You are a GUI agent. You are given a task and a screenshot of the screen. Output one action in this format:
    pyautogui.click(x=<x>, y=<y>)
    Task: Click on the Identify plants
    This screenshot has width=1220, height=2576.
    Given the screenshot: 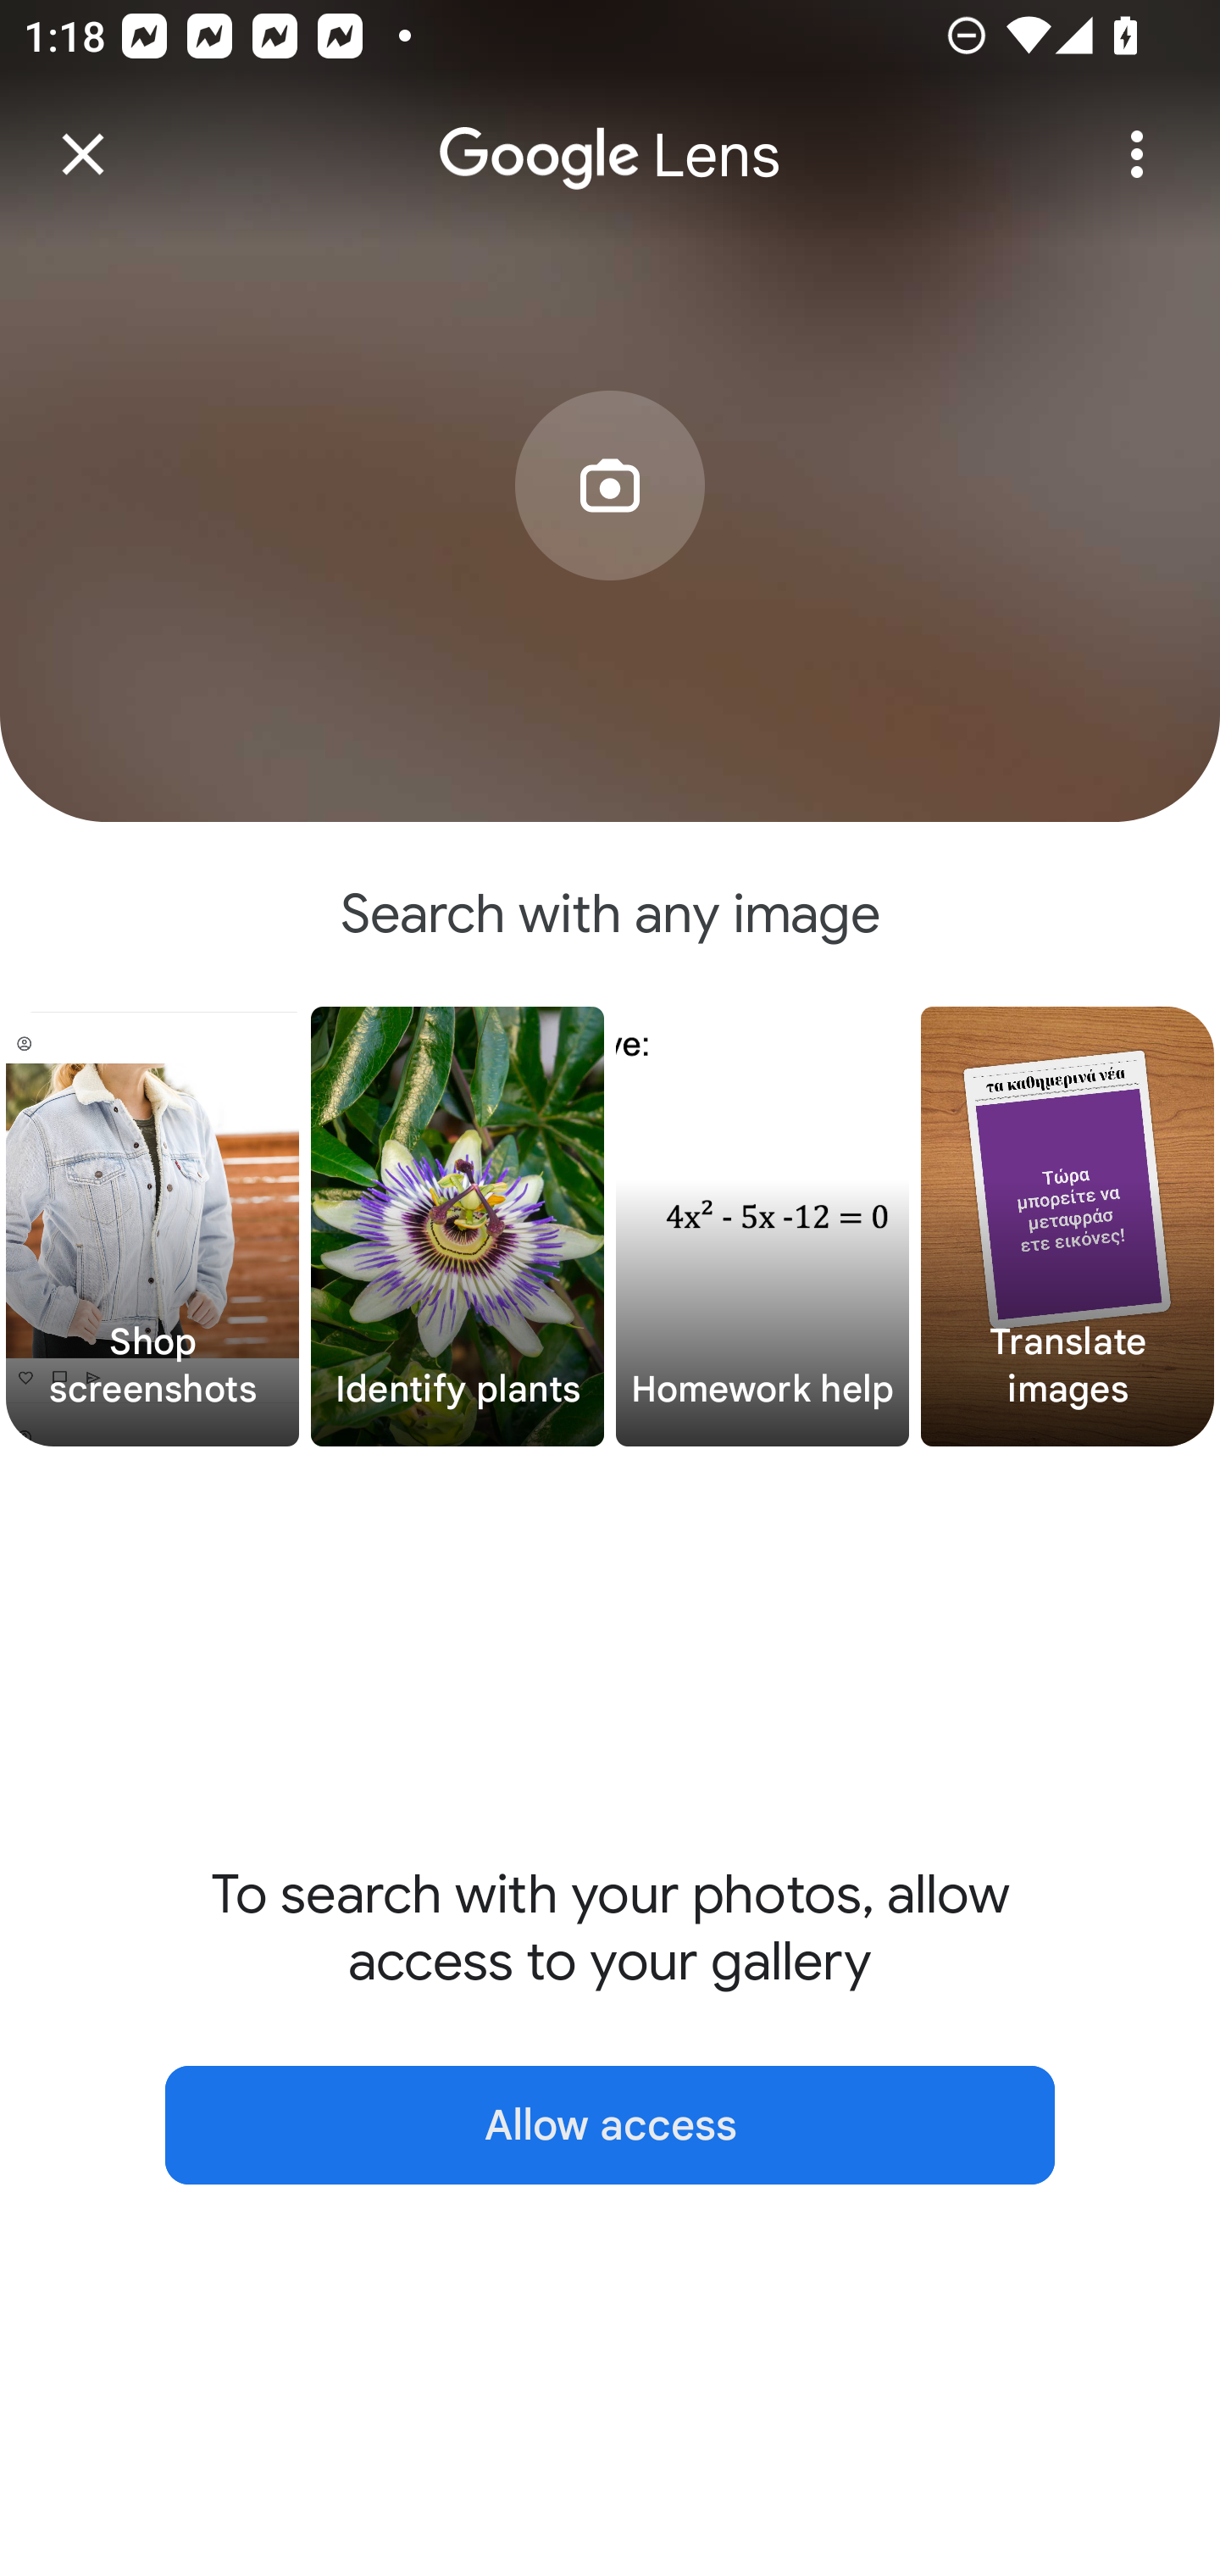 What is the action you would take?
    pyautogui.click(x=457, y=1227)
    